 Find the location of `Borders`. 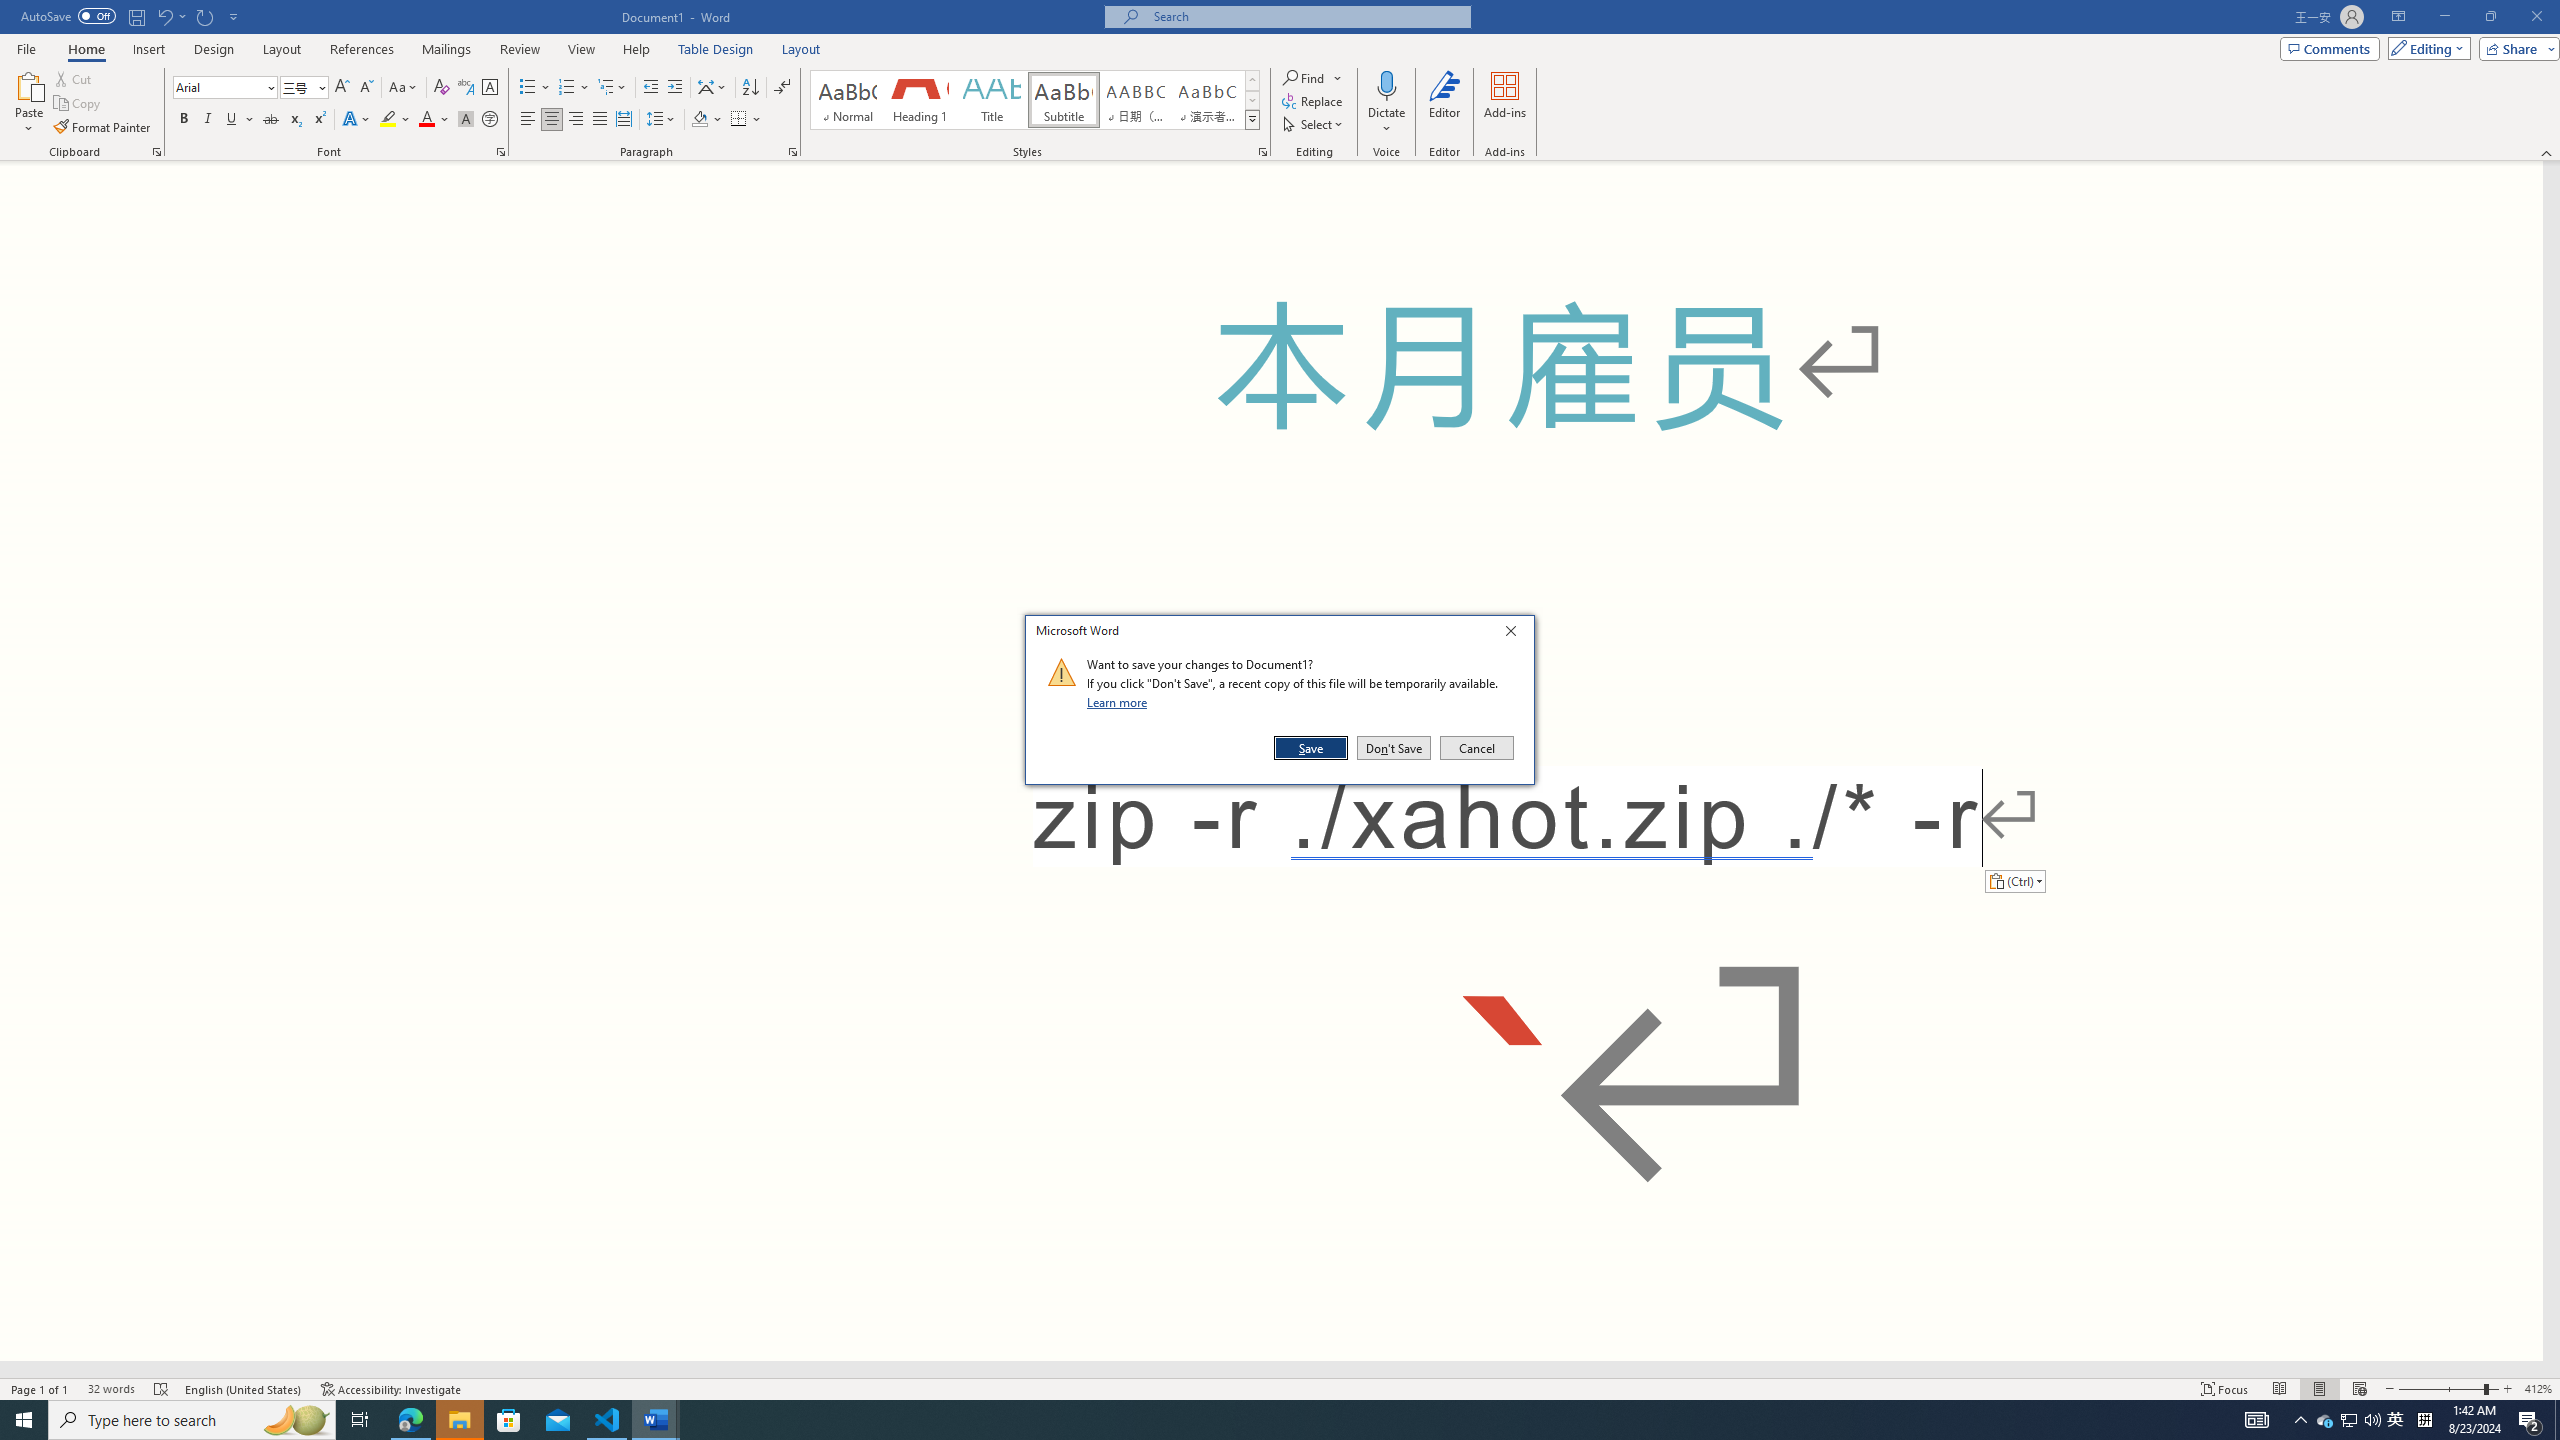

Borders is located at coordinates (746, 120).